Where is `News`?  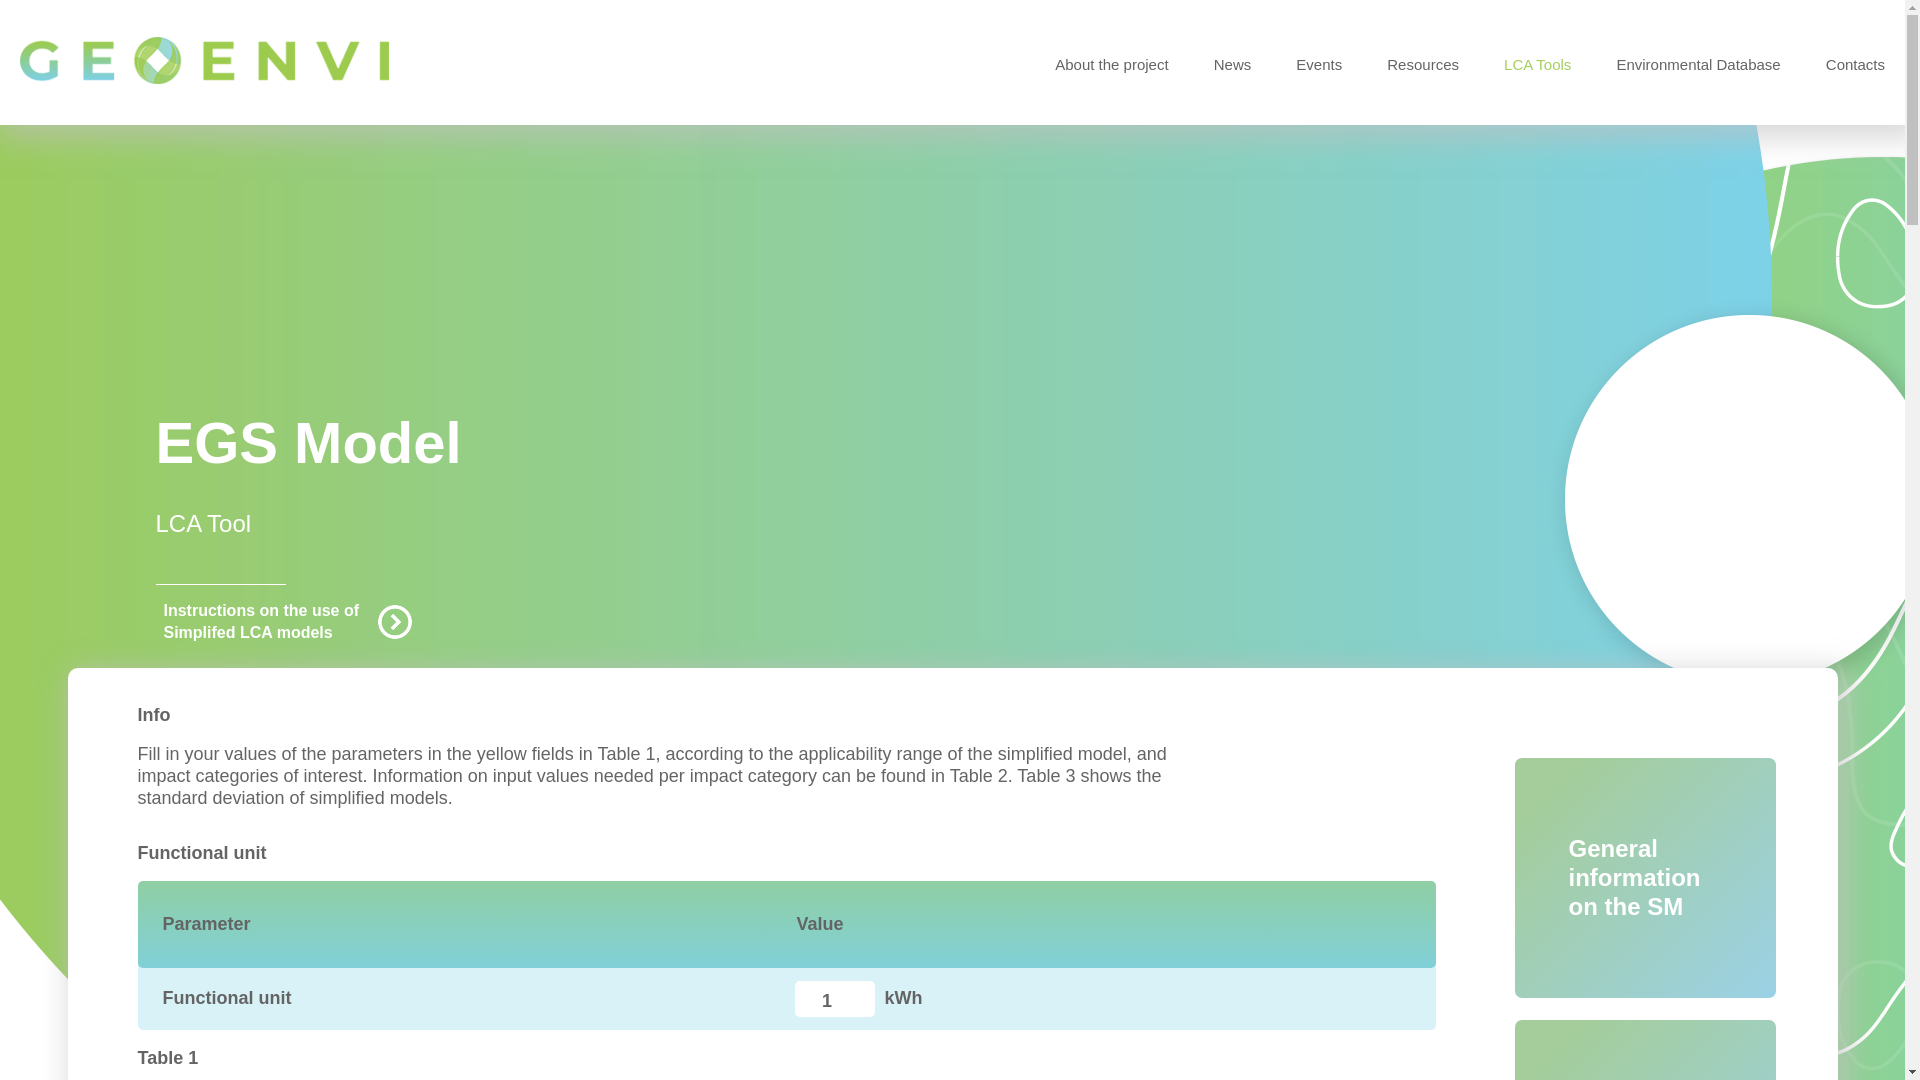 News is located at coordinates (1232, 65).